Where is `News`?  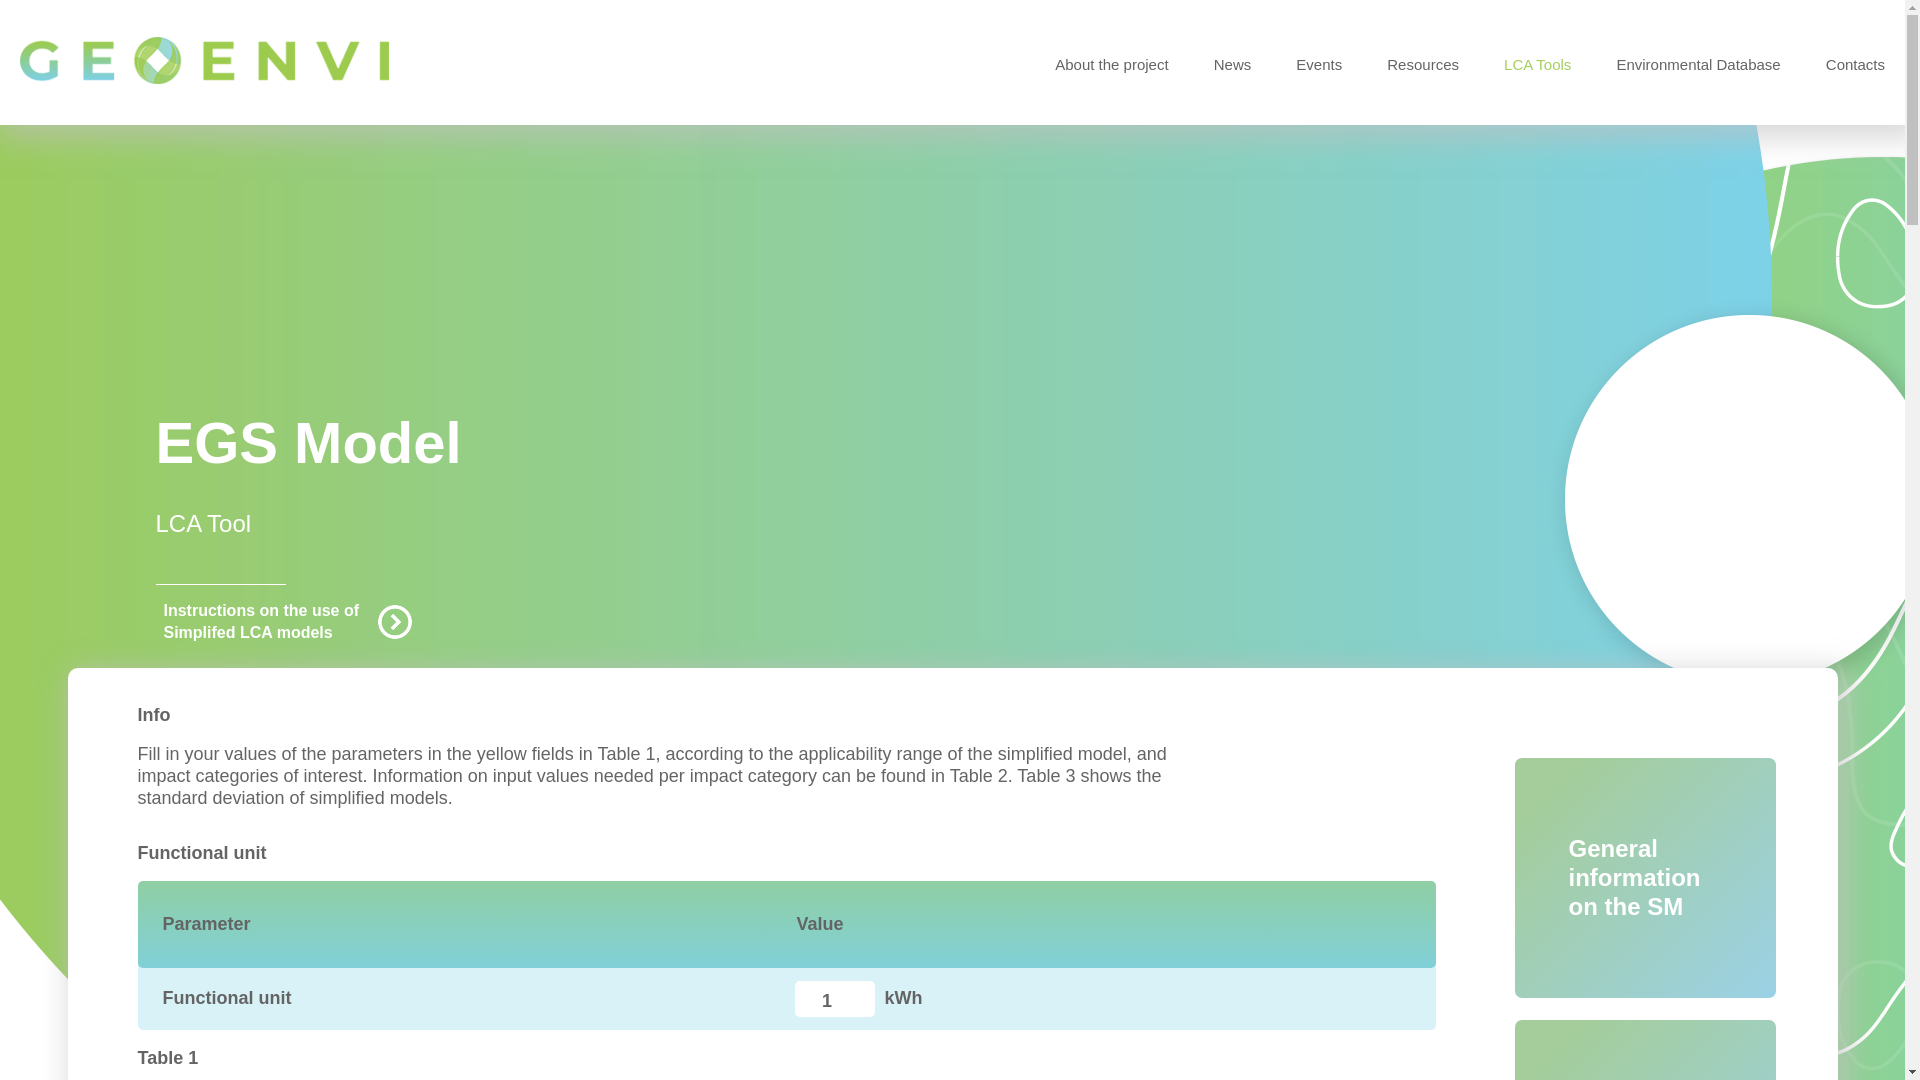 News is located at coordinates (1232, 65).